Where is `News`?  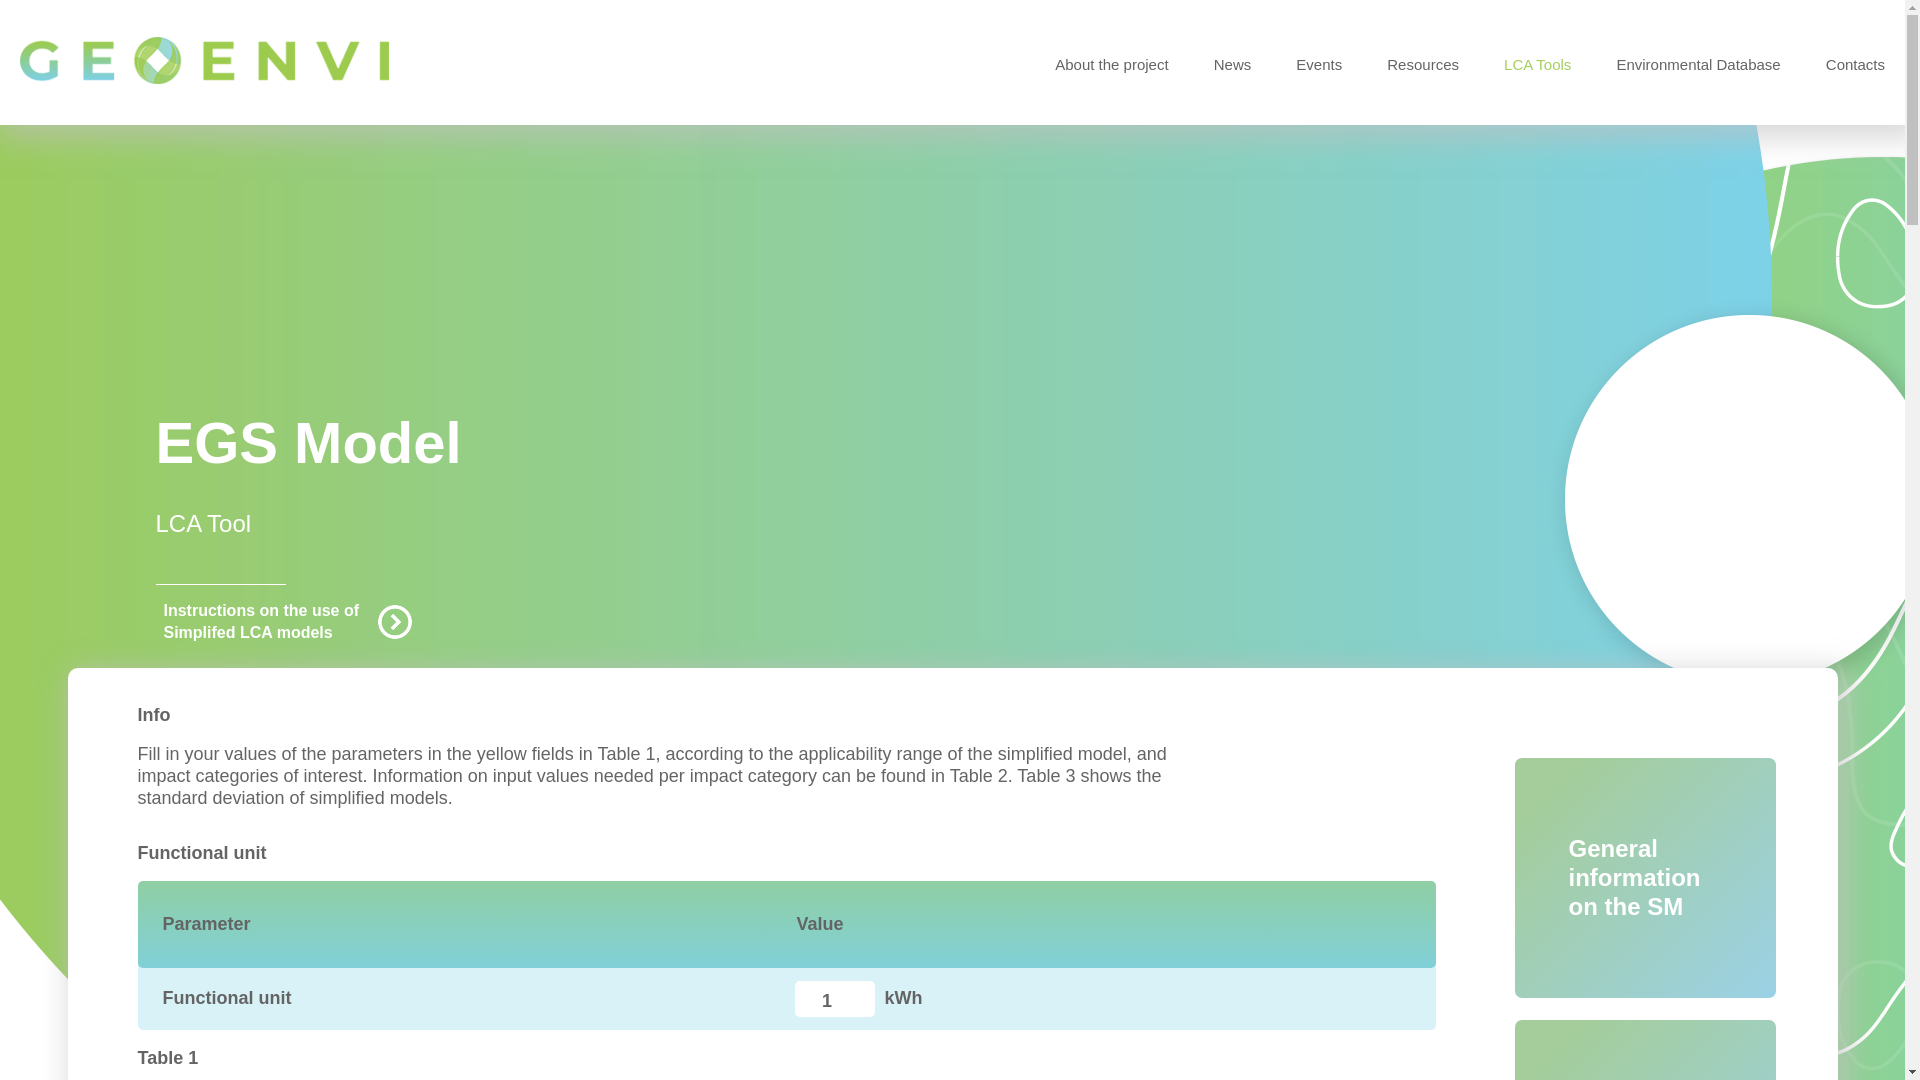 News is located at coordinates (1232, 65).